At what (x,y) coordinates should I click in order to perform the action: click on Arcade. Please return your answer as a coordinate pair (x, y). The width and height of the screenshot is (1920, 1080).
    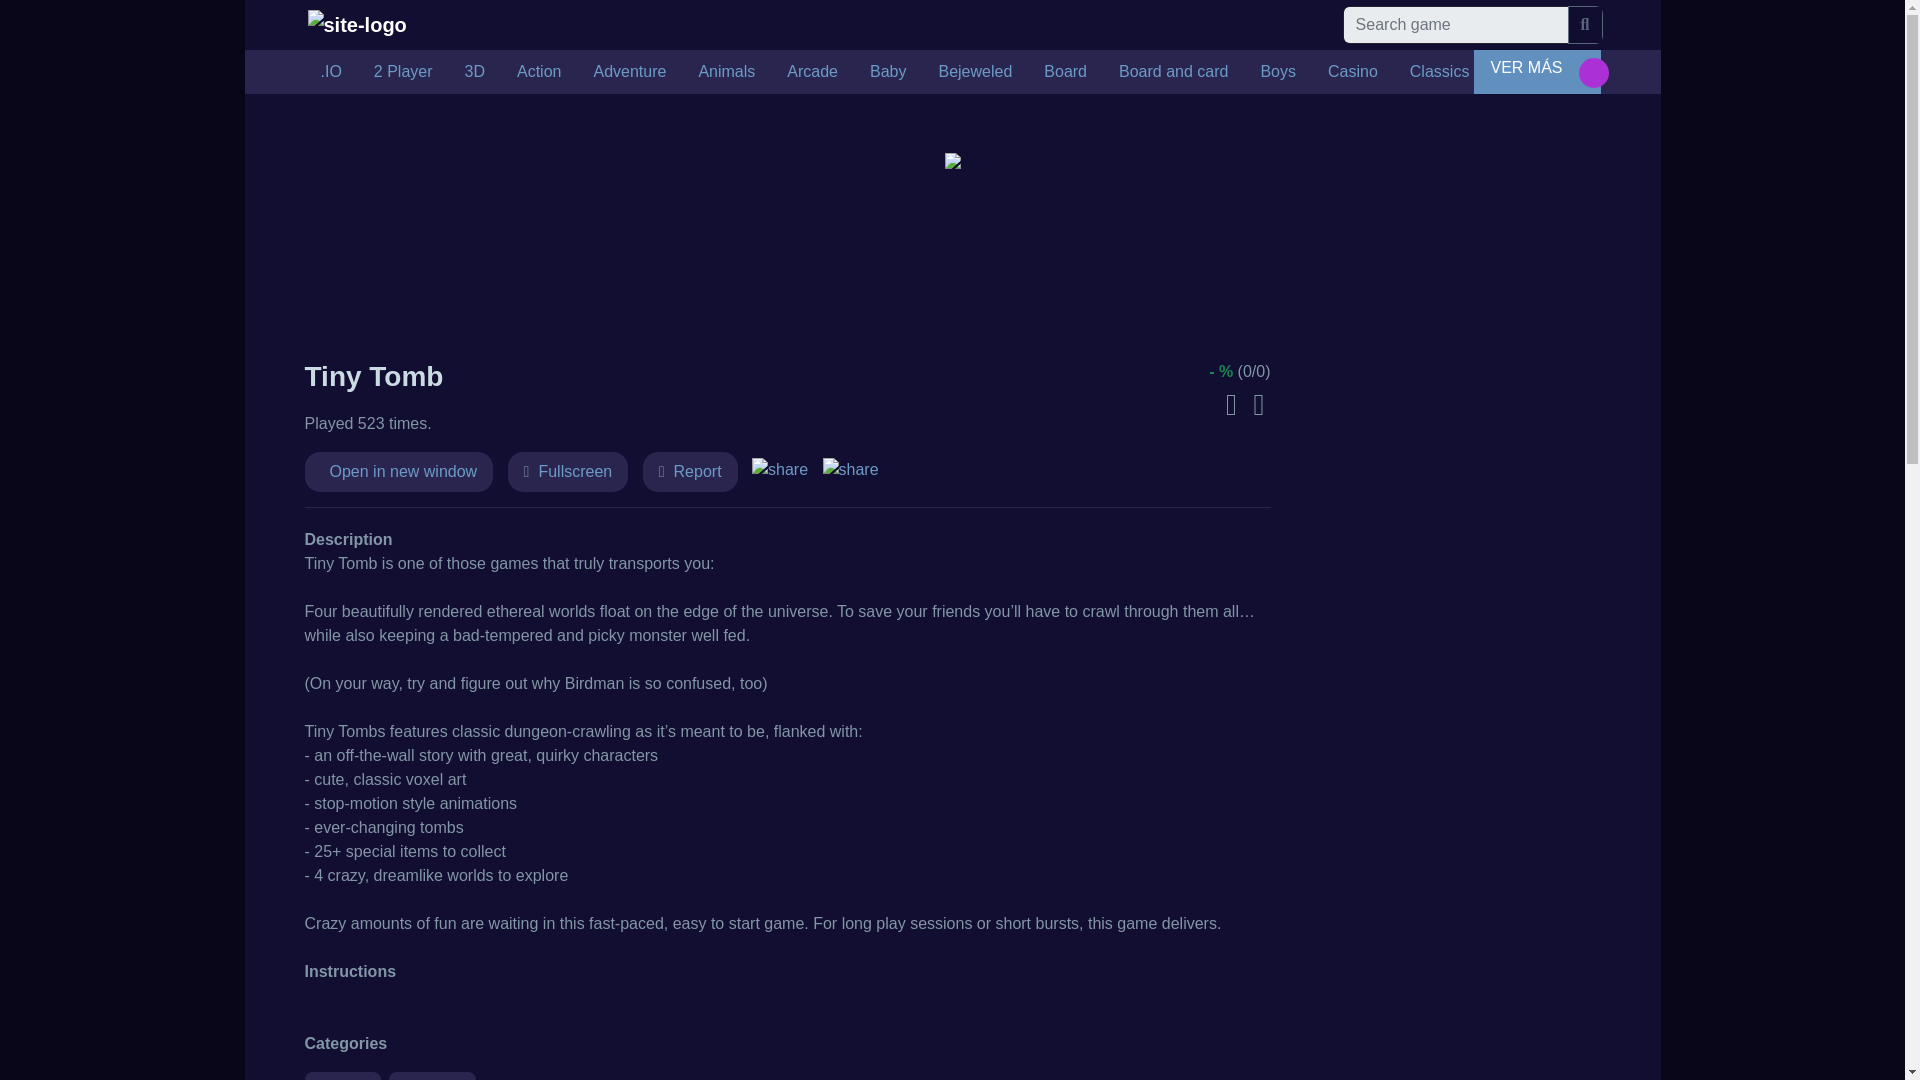
    Looking at the image, I should click on (812, 71).